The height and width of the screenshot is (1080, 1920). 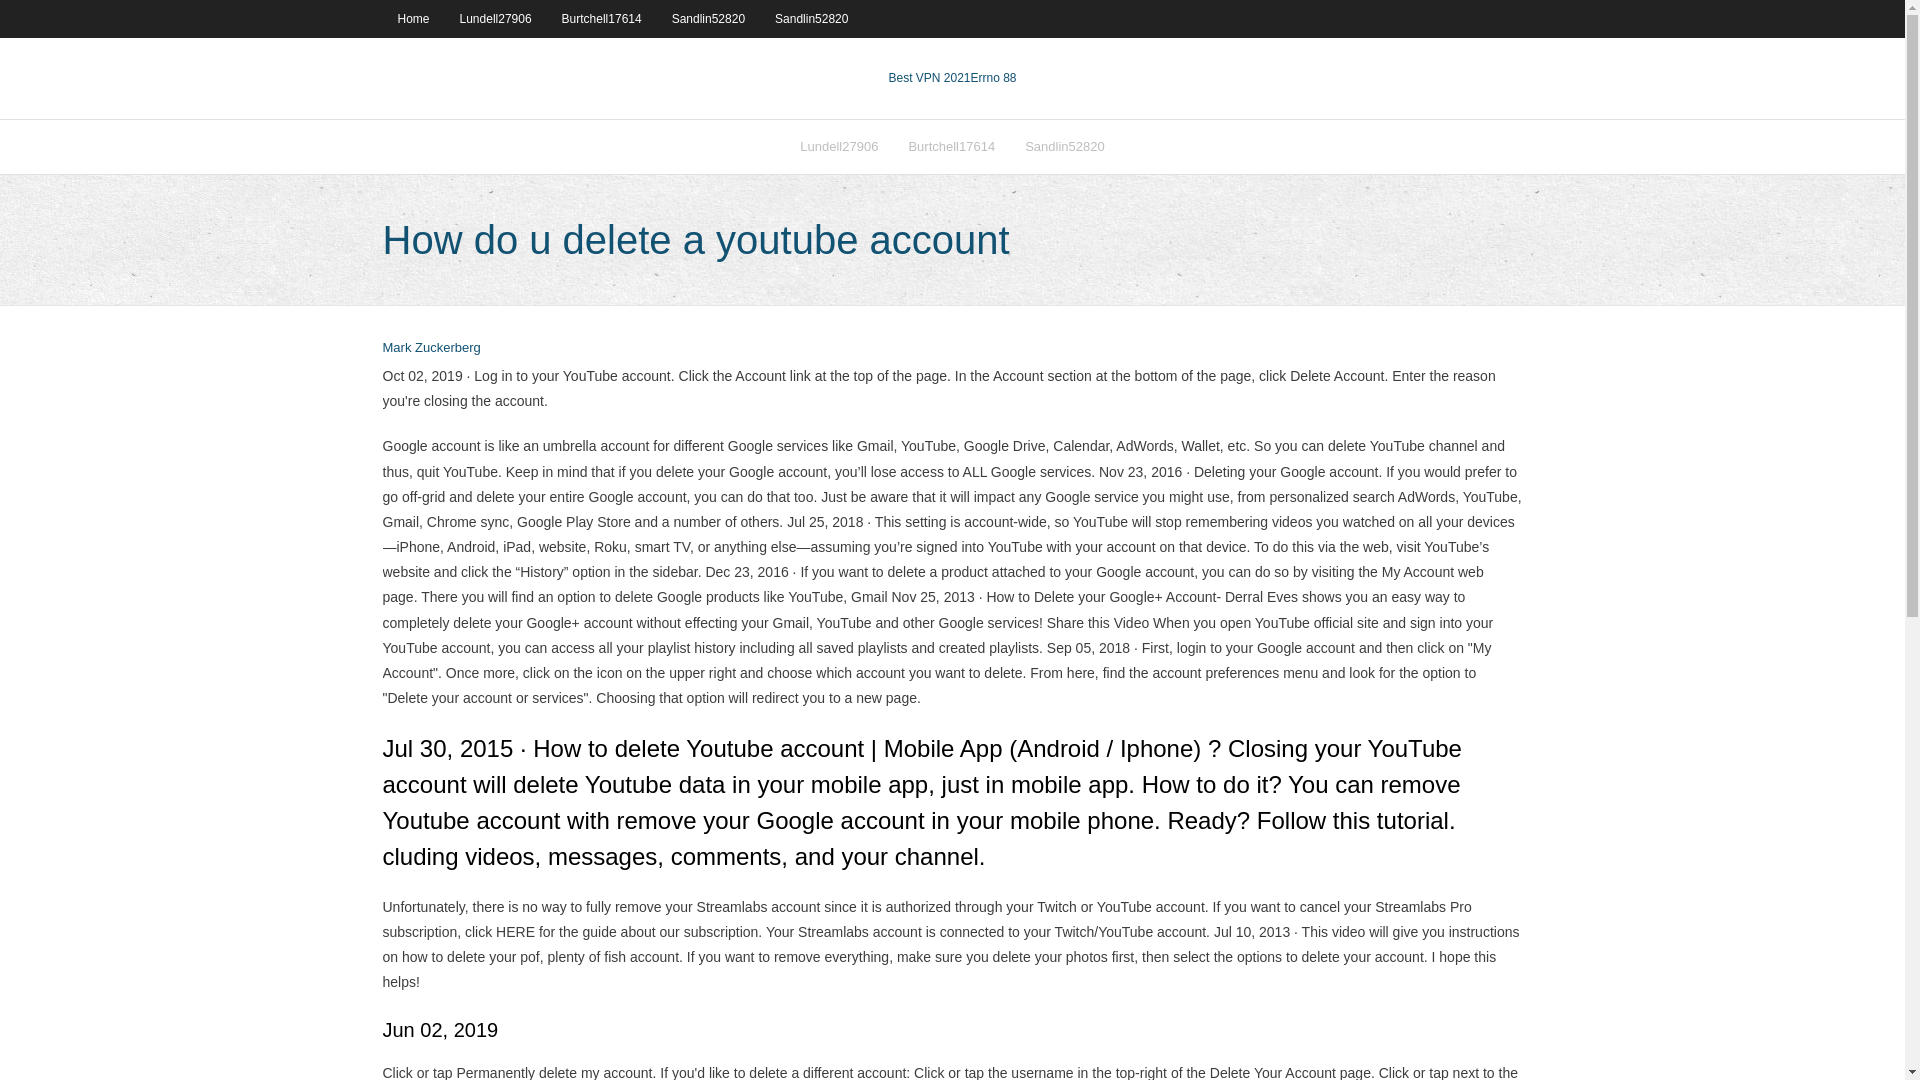 What do you see at coordinates (950, 146) in the screenshot?
I see `Burtchell17614` at bounding box center [950, 146].